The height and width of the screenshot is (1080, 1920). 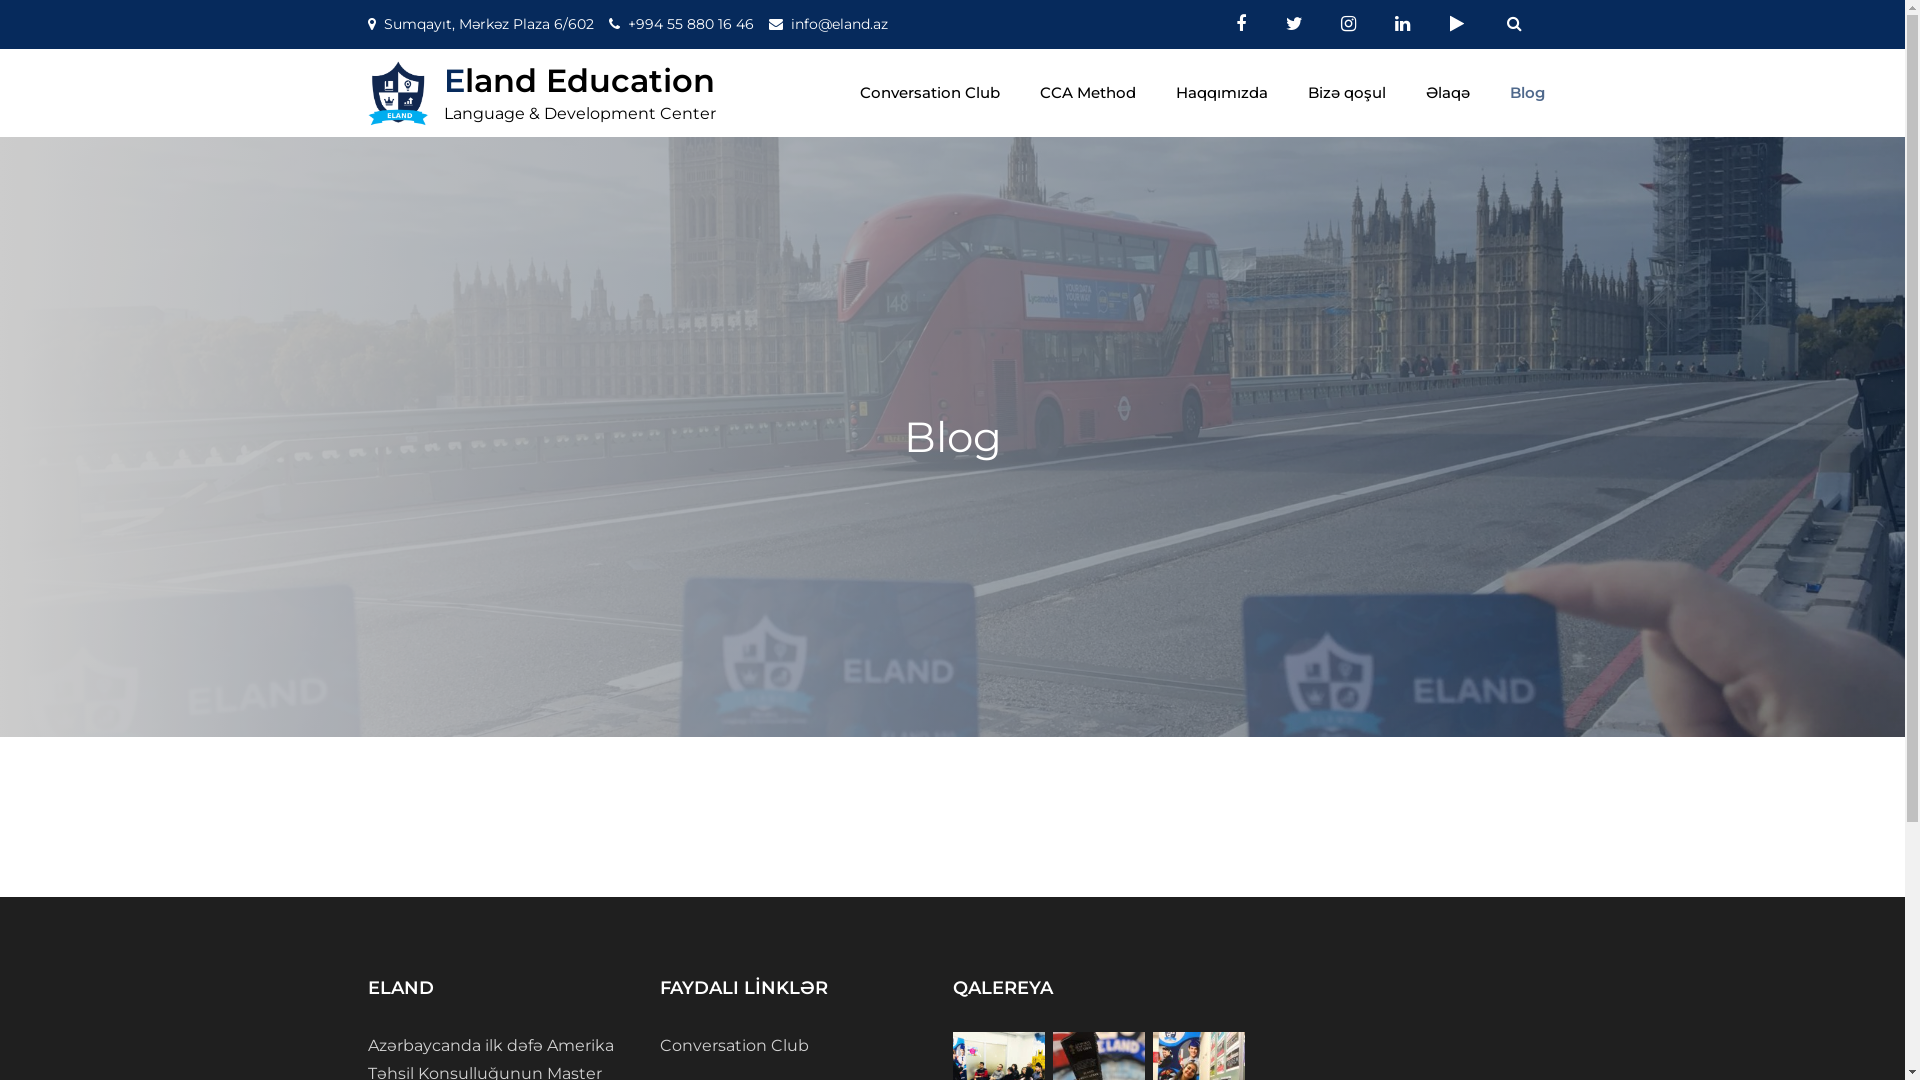 What do you see at coordinates (1528, 93) in the screenshot?
I see `Blog` at bounding box center [1528, 93].